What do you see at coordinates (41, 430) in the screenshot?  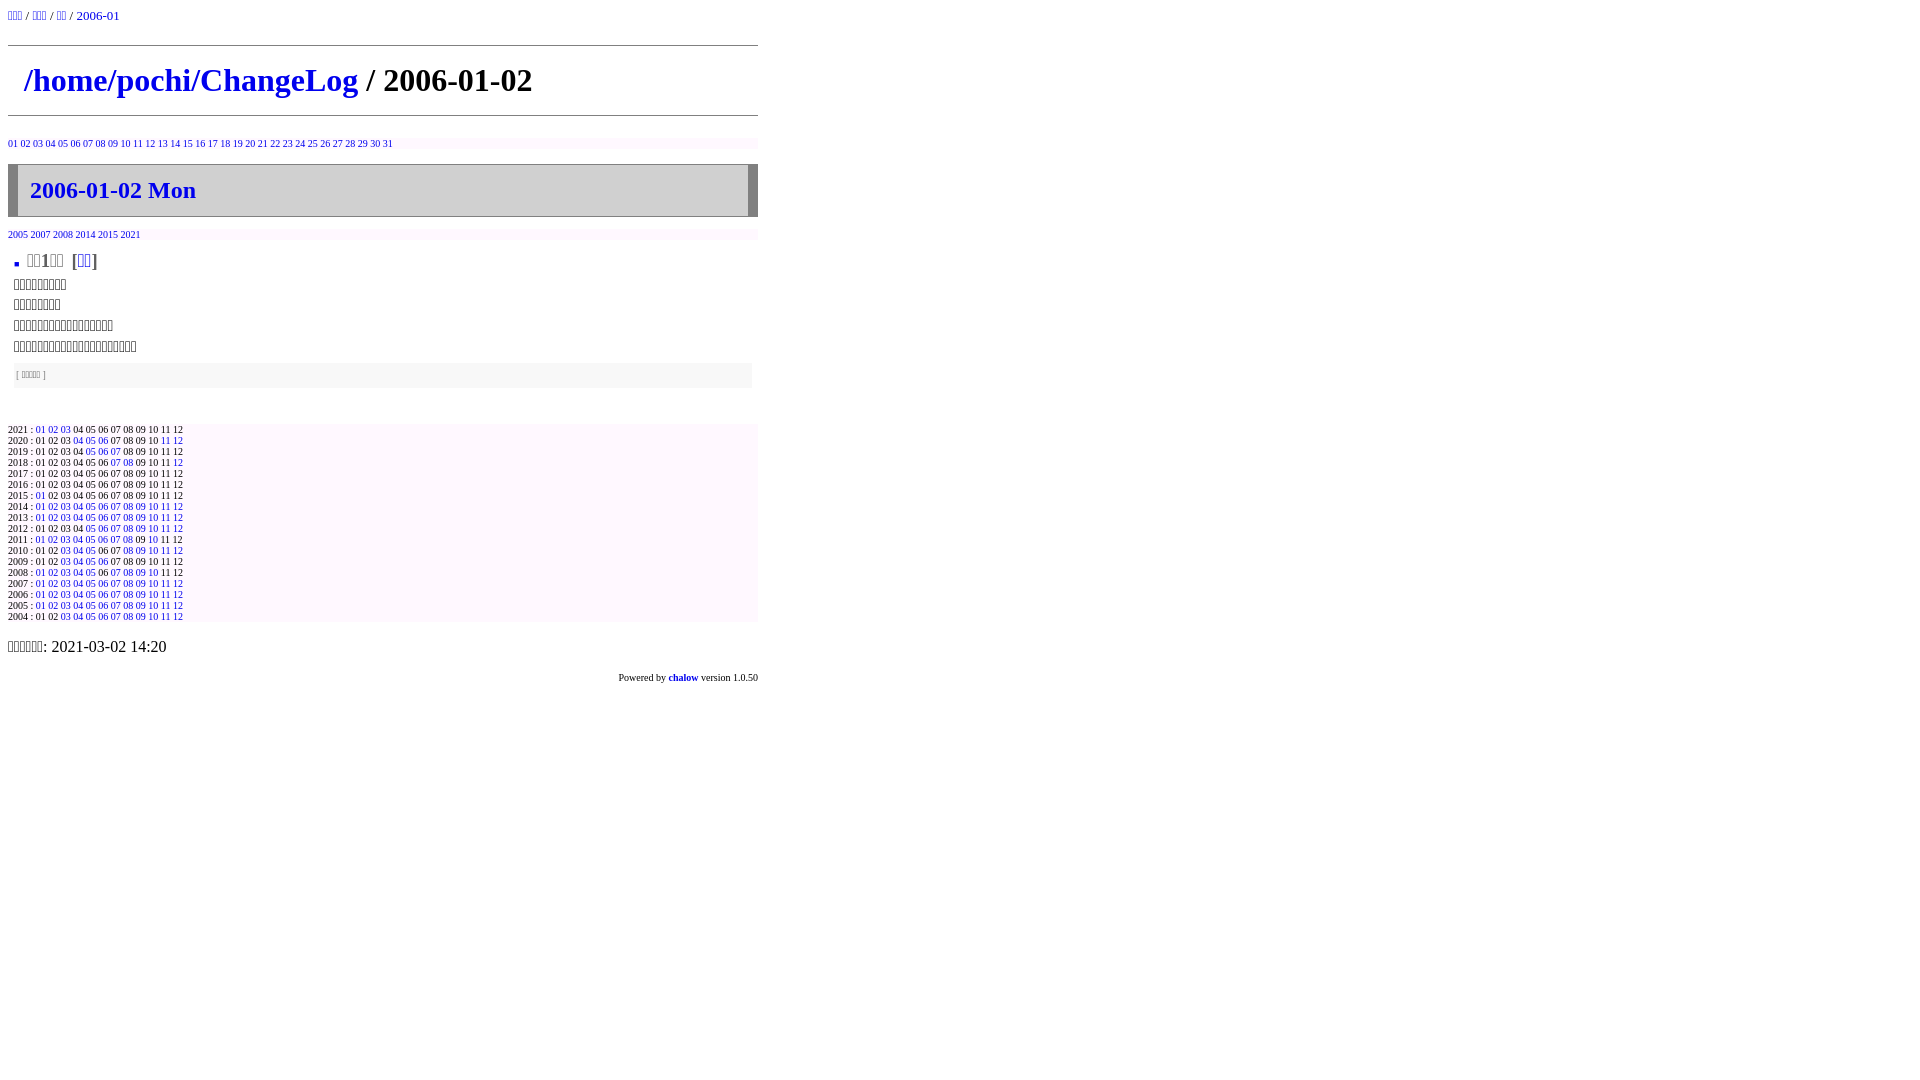 I see `01` at bounding box center [41, 430].